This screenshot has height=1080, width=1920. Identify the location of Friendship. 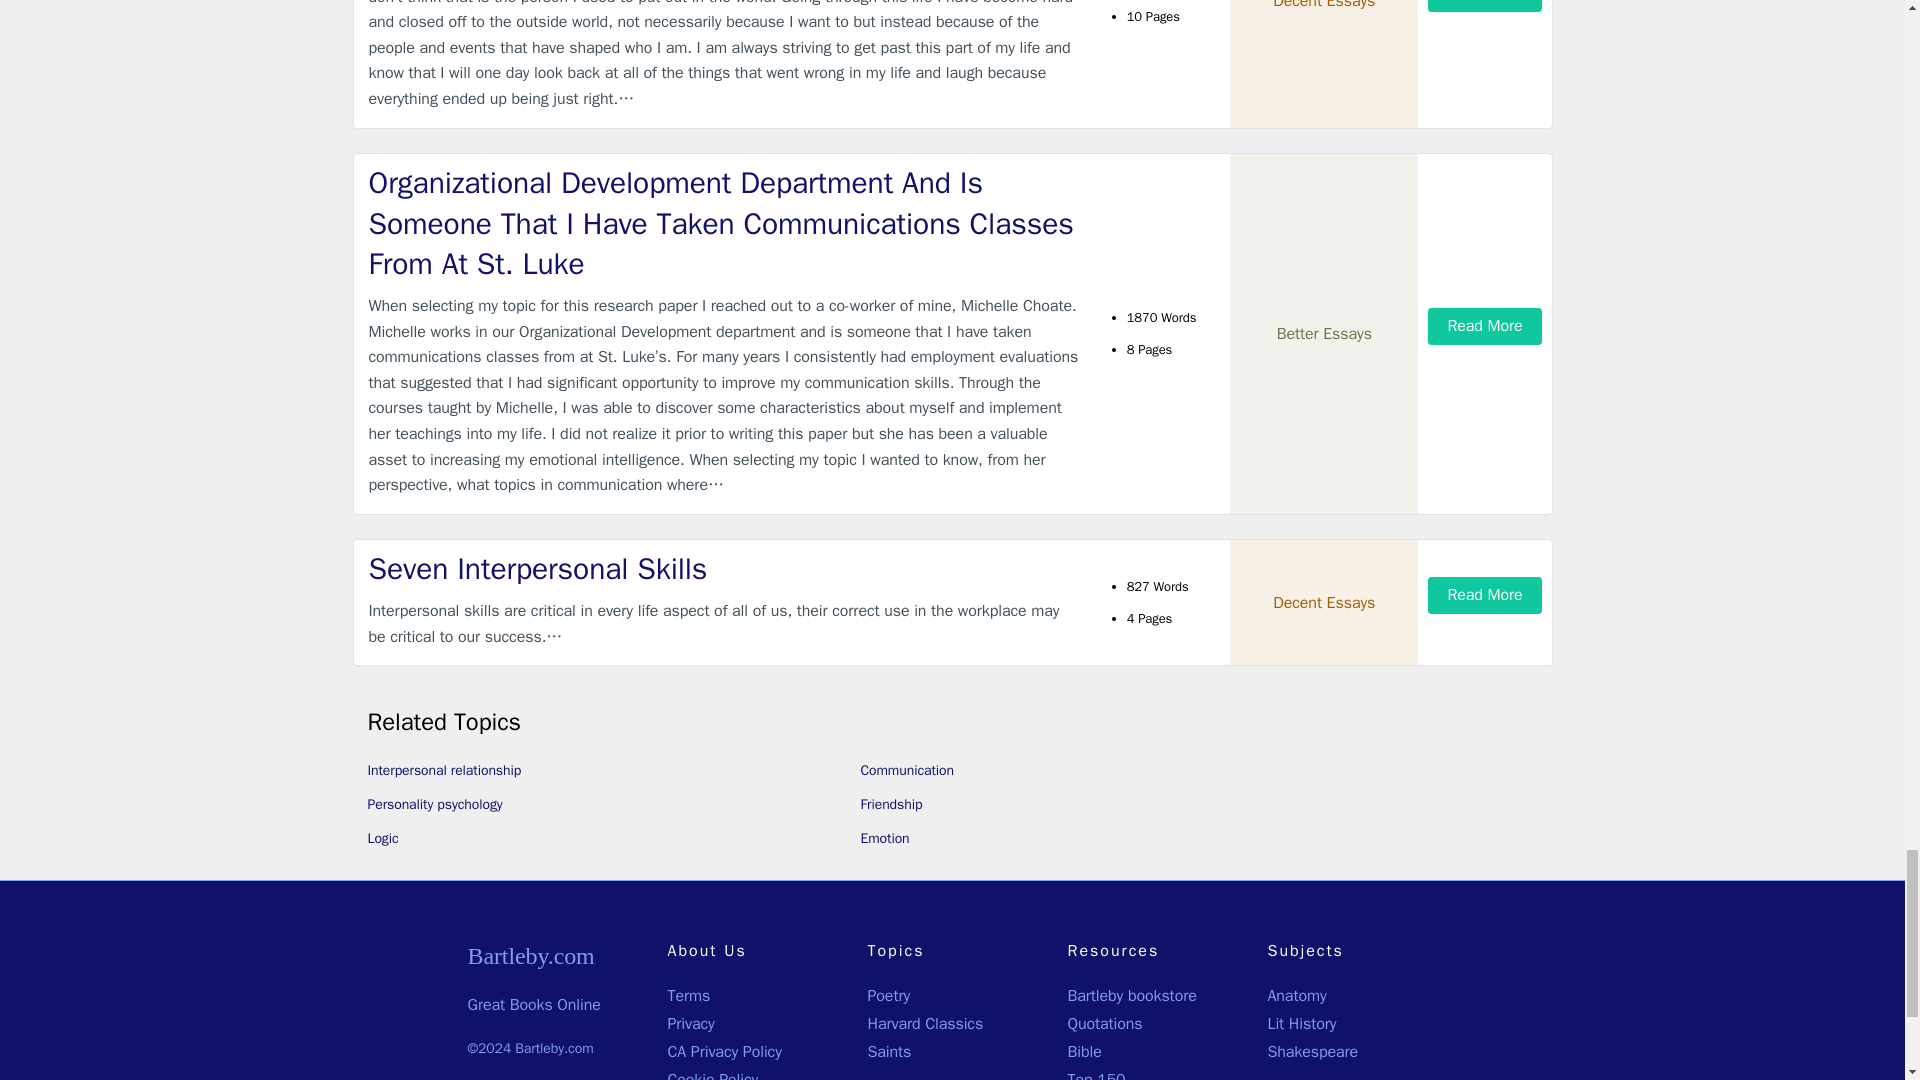
(890, 804).